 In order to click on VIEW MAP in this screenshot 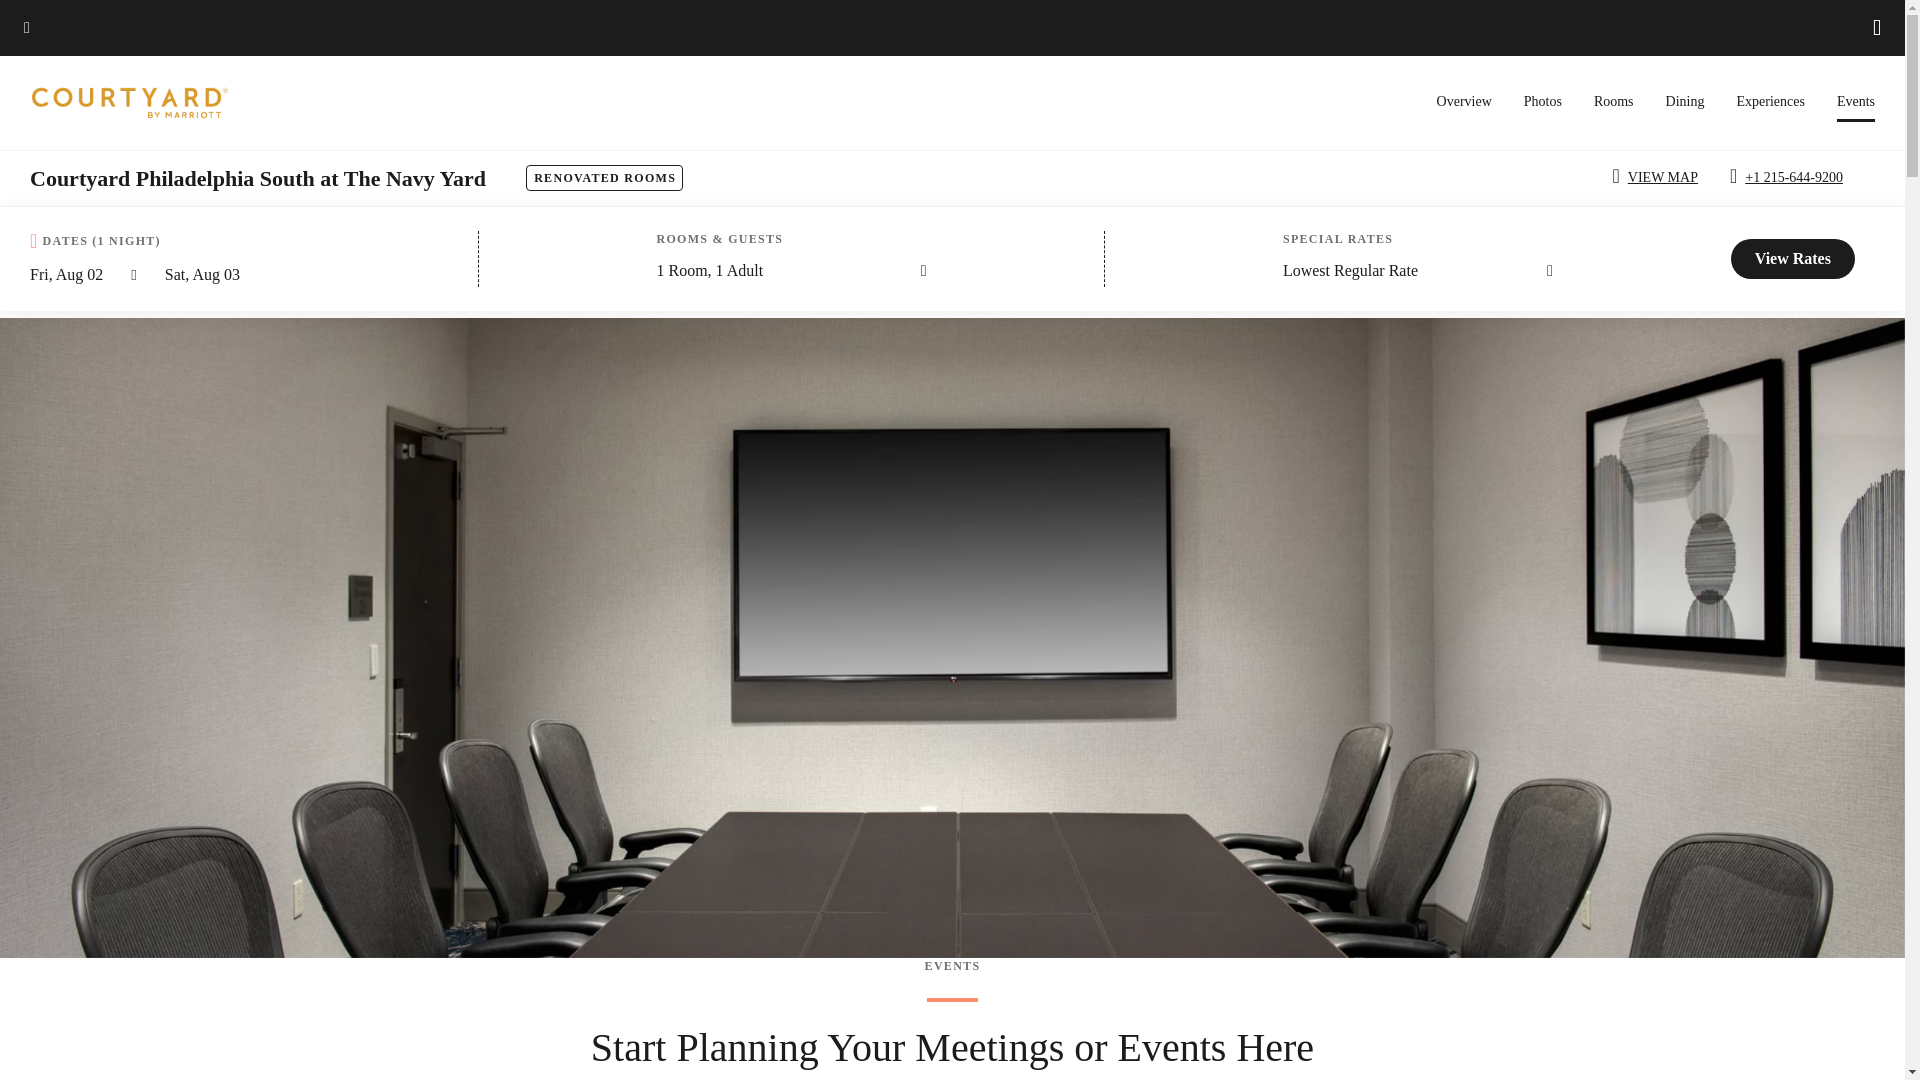, I will do `click(1658, 178)`.